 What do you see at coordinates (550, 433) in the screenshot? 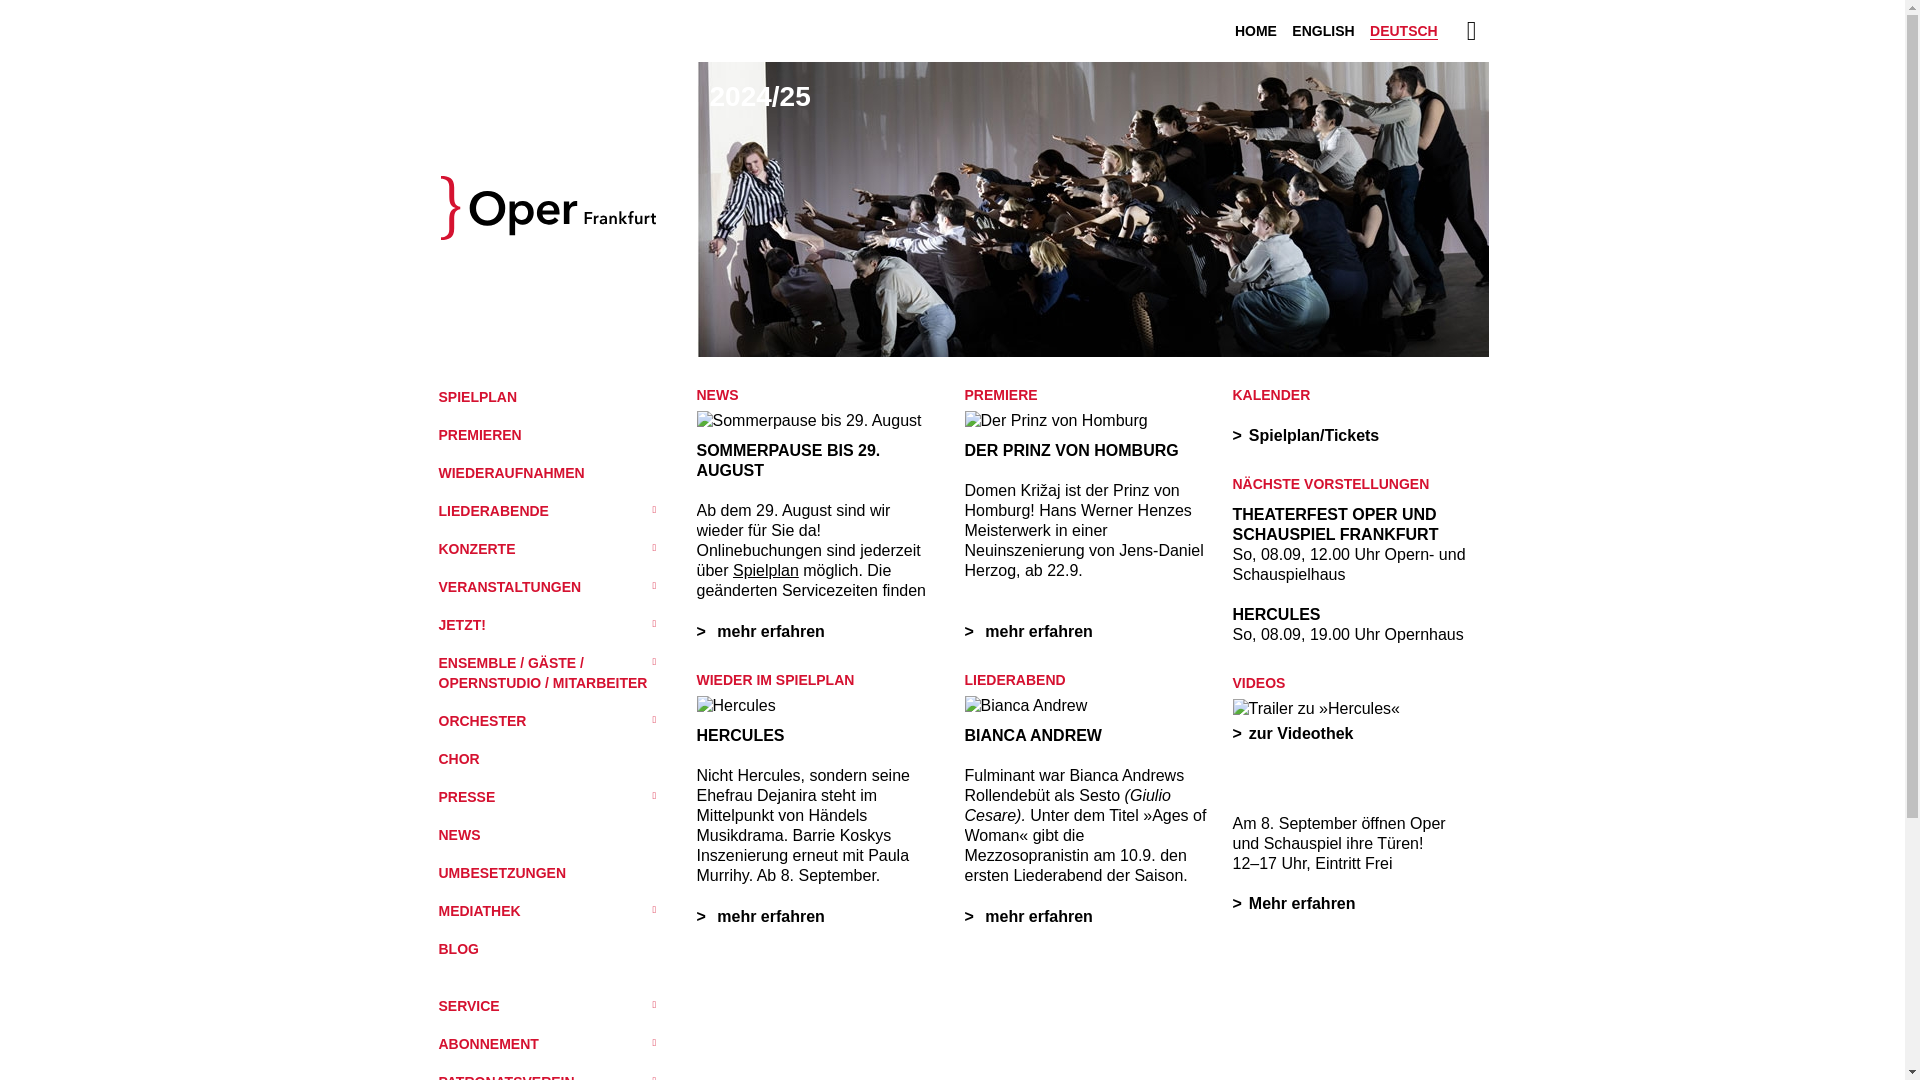
I see `PREMIEREN` at bounding box center [550, 433].